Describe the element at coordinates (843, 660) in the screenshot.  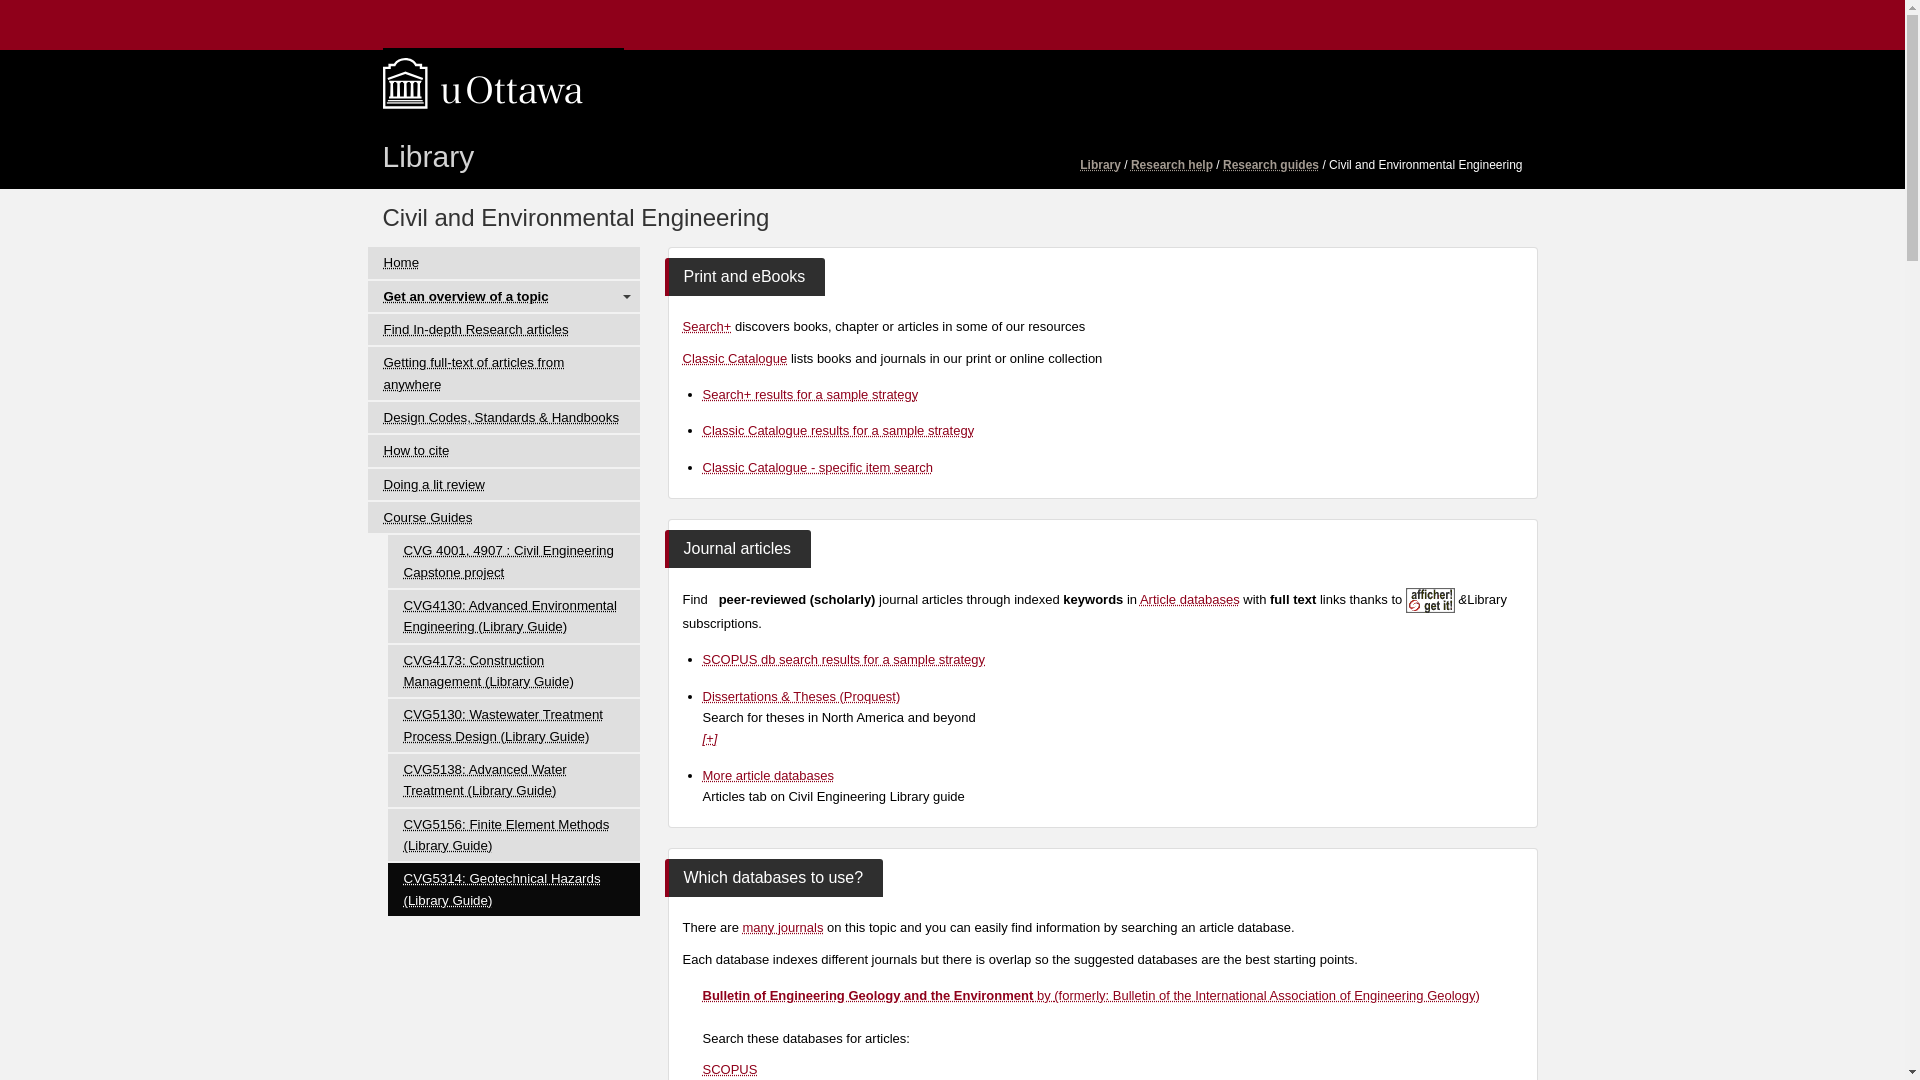
I see `SCOPUS db search results for a sample strategy` at that location.